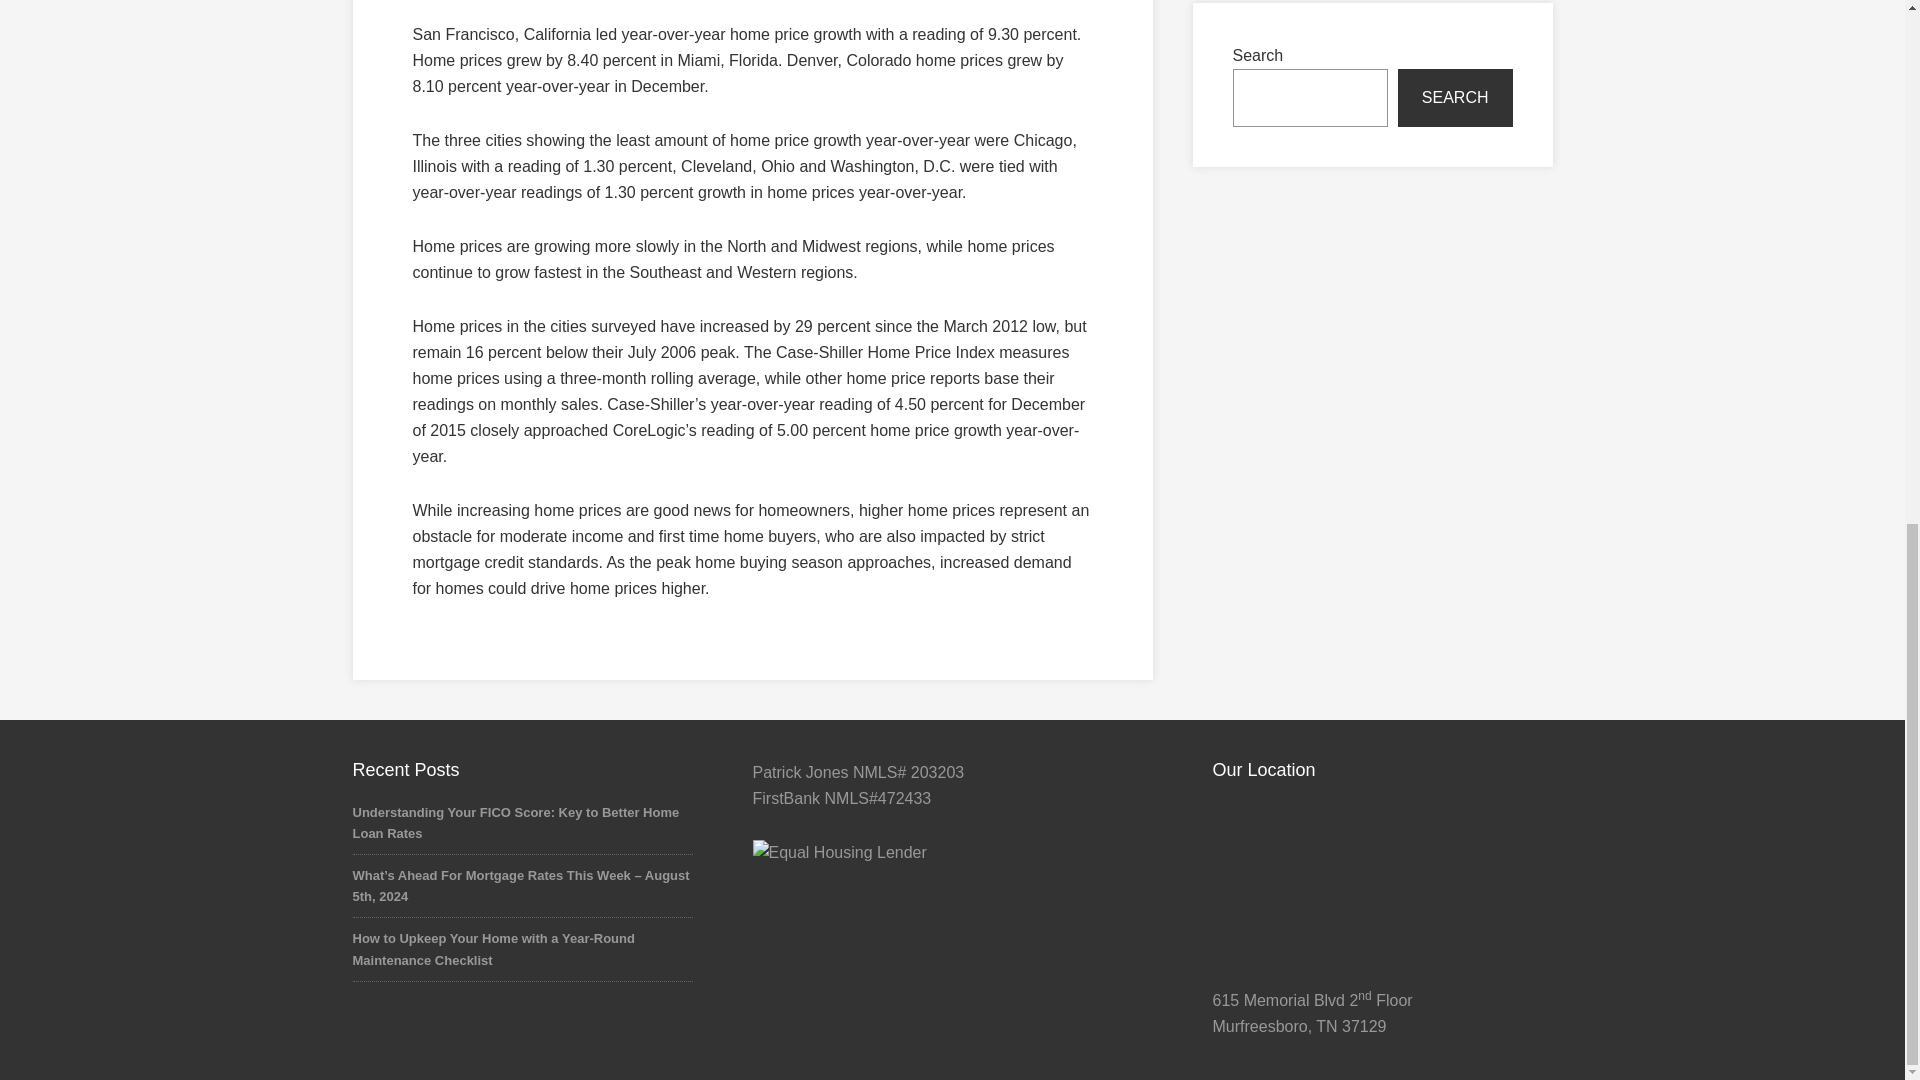 This screenshot has height=1080, width=1920. What do you see at coordinates (1454, 98) in the screenshot?
I see `SEARCH` at bounding box center [1454, 98].